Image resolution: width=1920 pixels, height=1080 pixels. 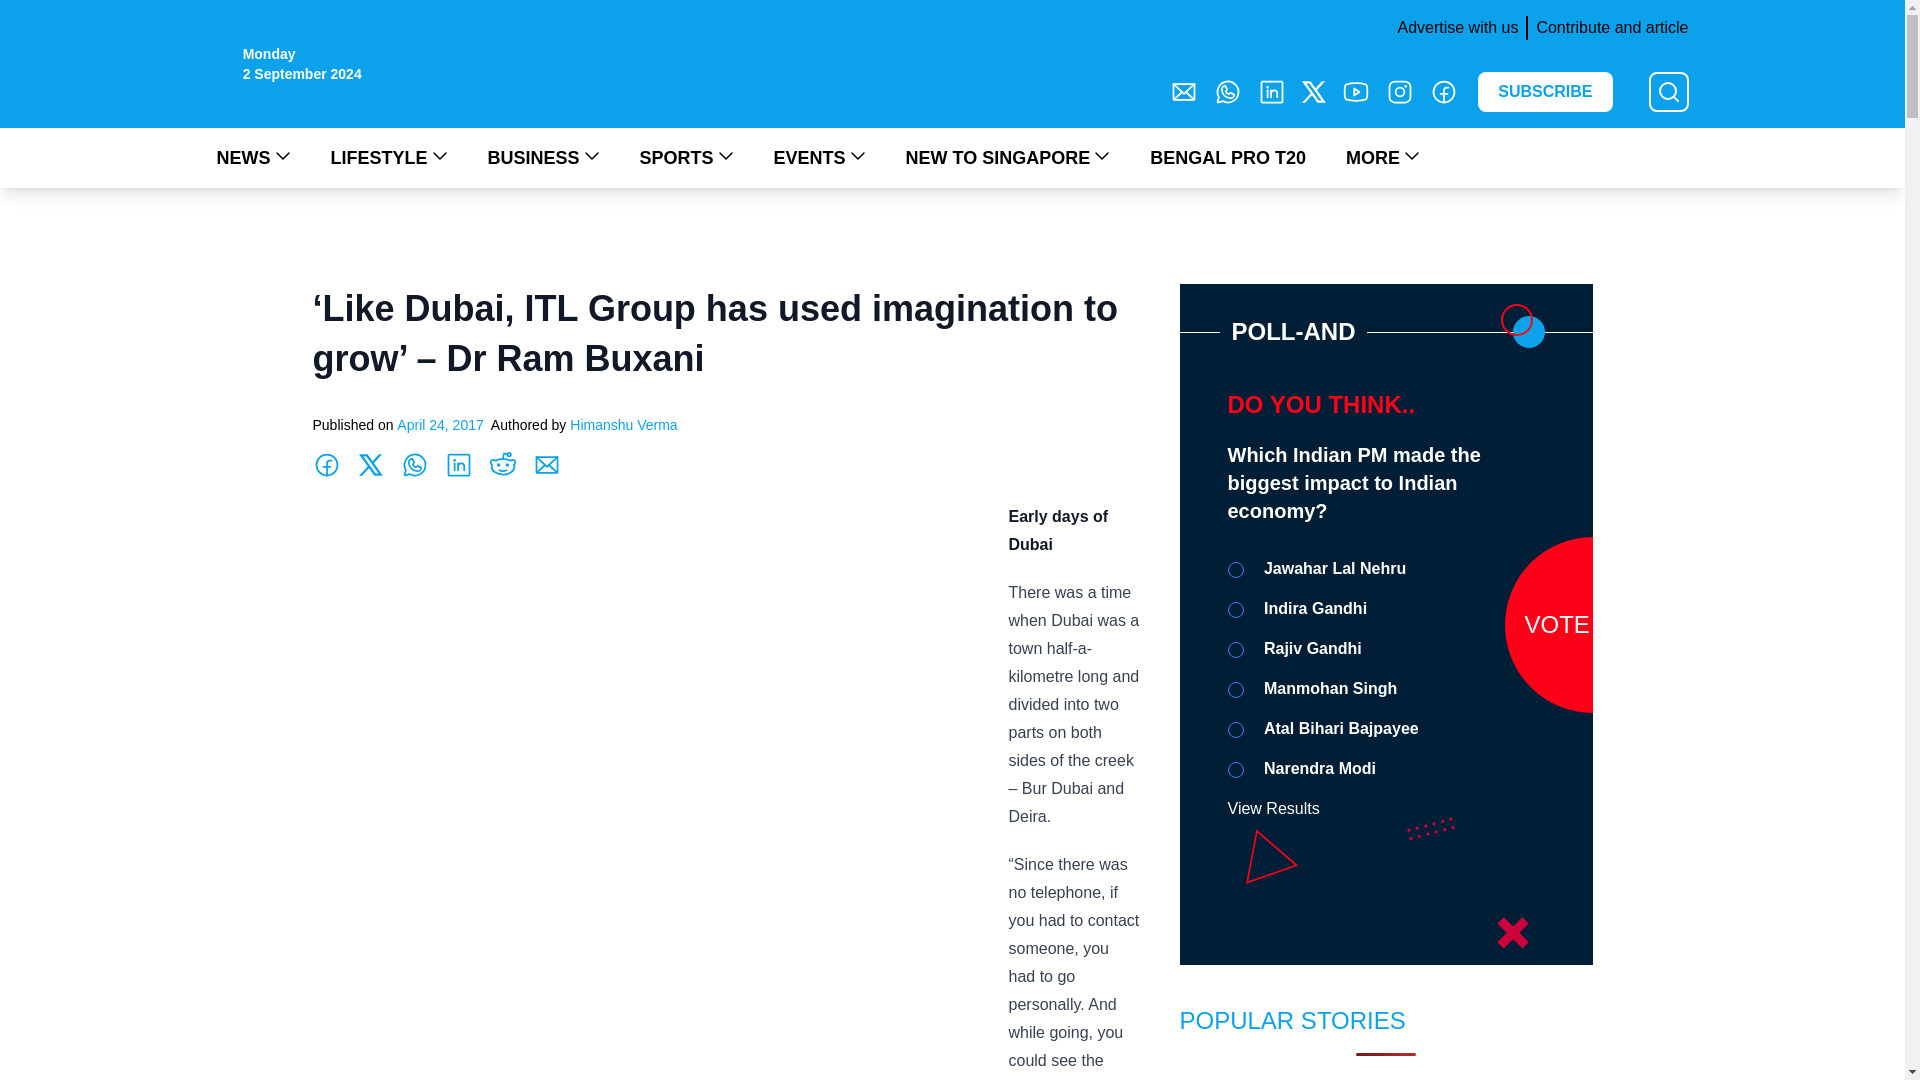 What do you see at coordinates (1236, 569) in the screenshot?
I see `49` at bounding box center [1236, 569].